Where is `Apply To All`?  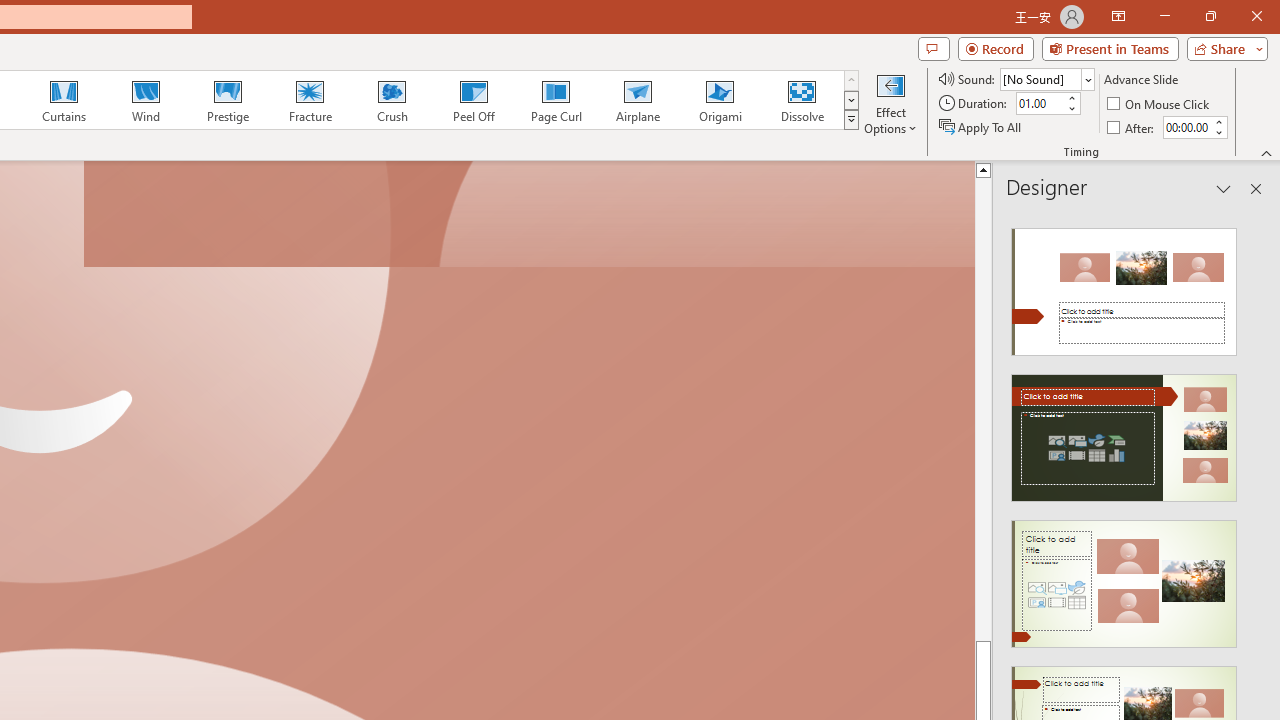
Apply To All is located at coordinates (981, 126).